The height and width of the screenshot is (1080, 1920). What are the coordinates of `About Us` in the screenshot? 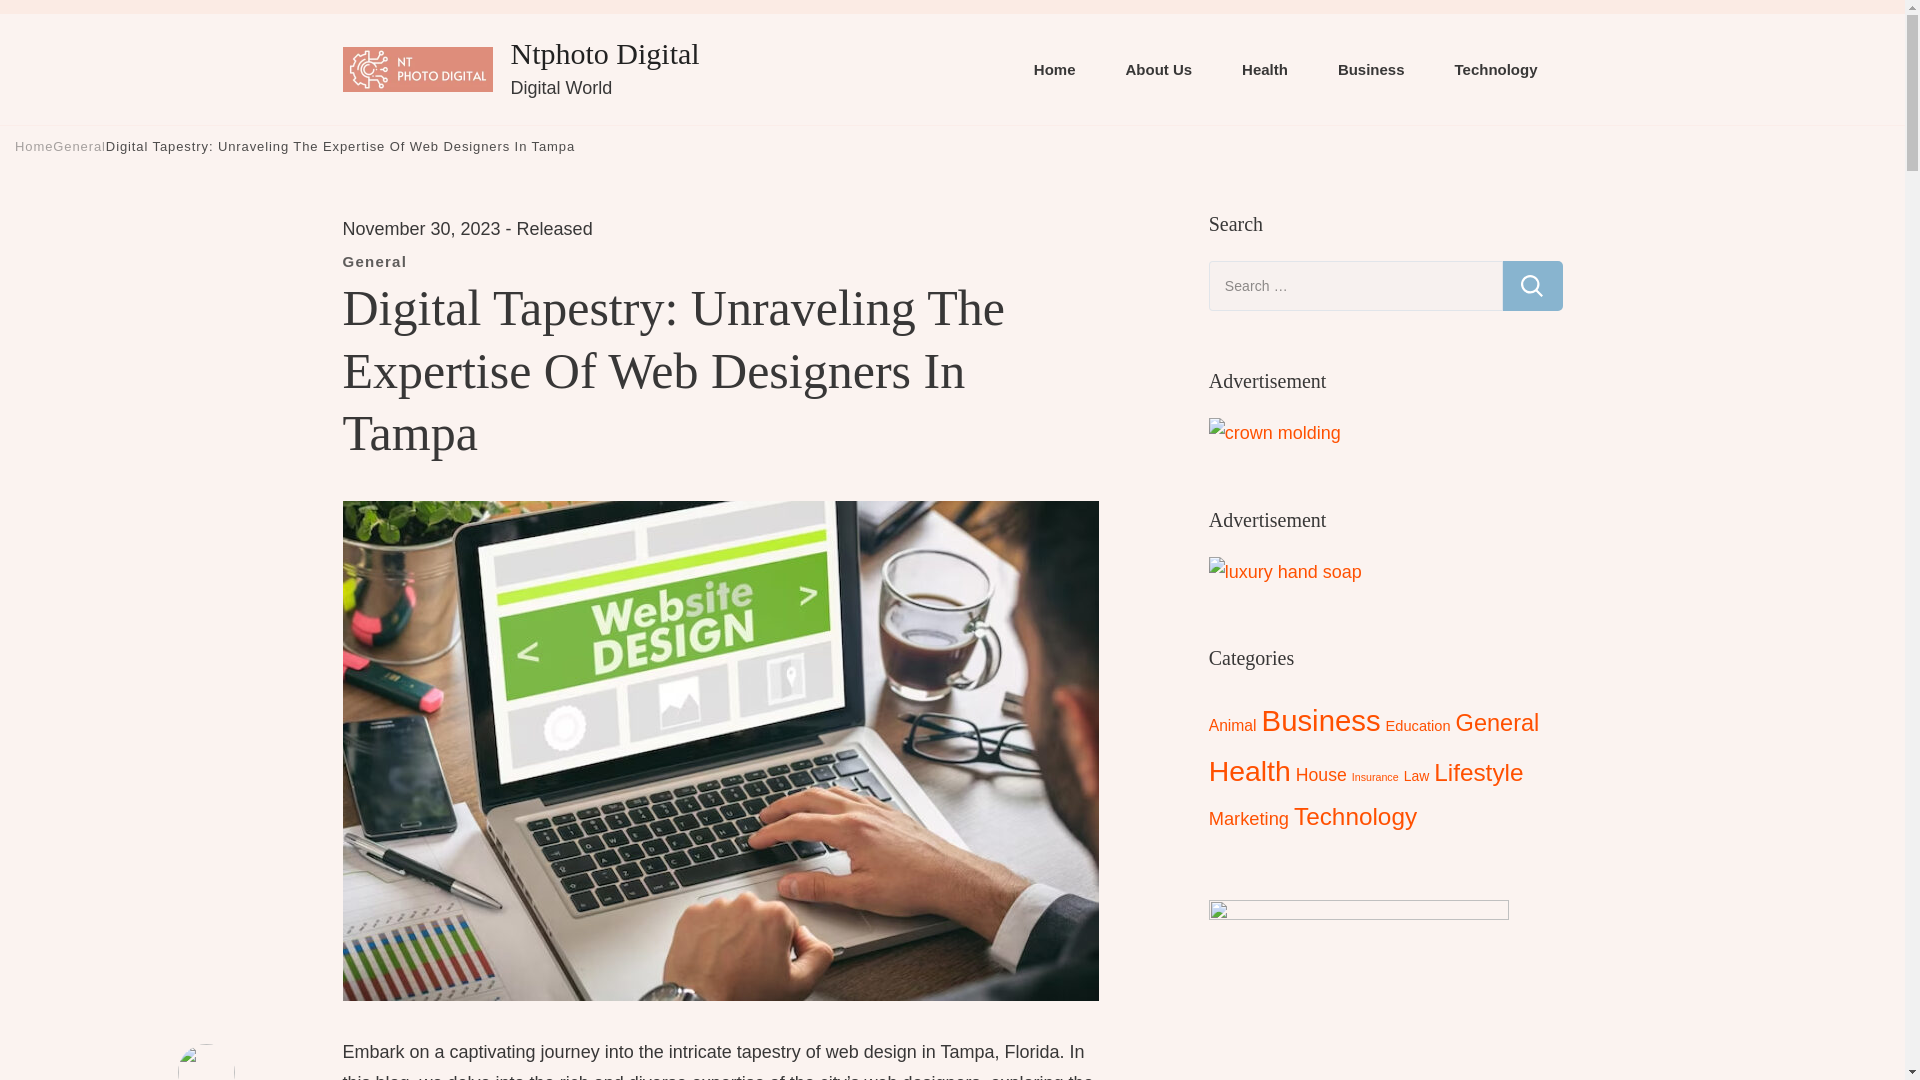 It's located at (1158, 70).